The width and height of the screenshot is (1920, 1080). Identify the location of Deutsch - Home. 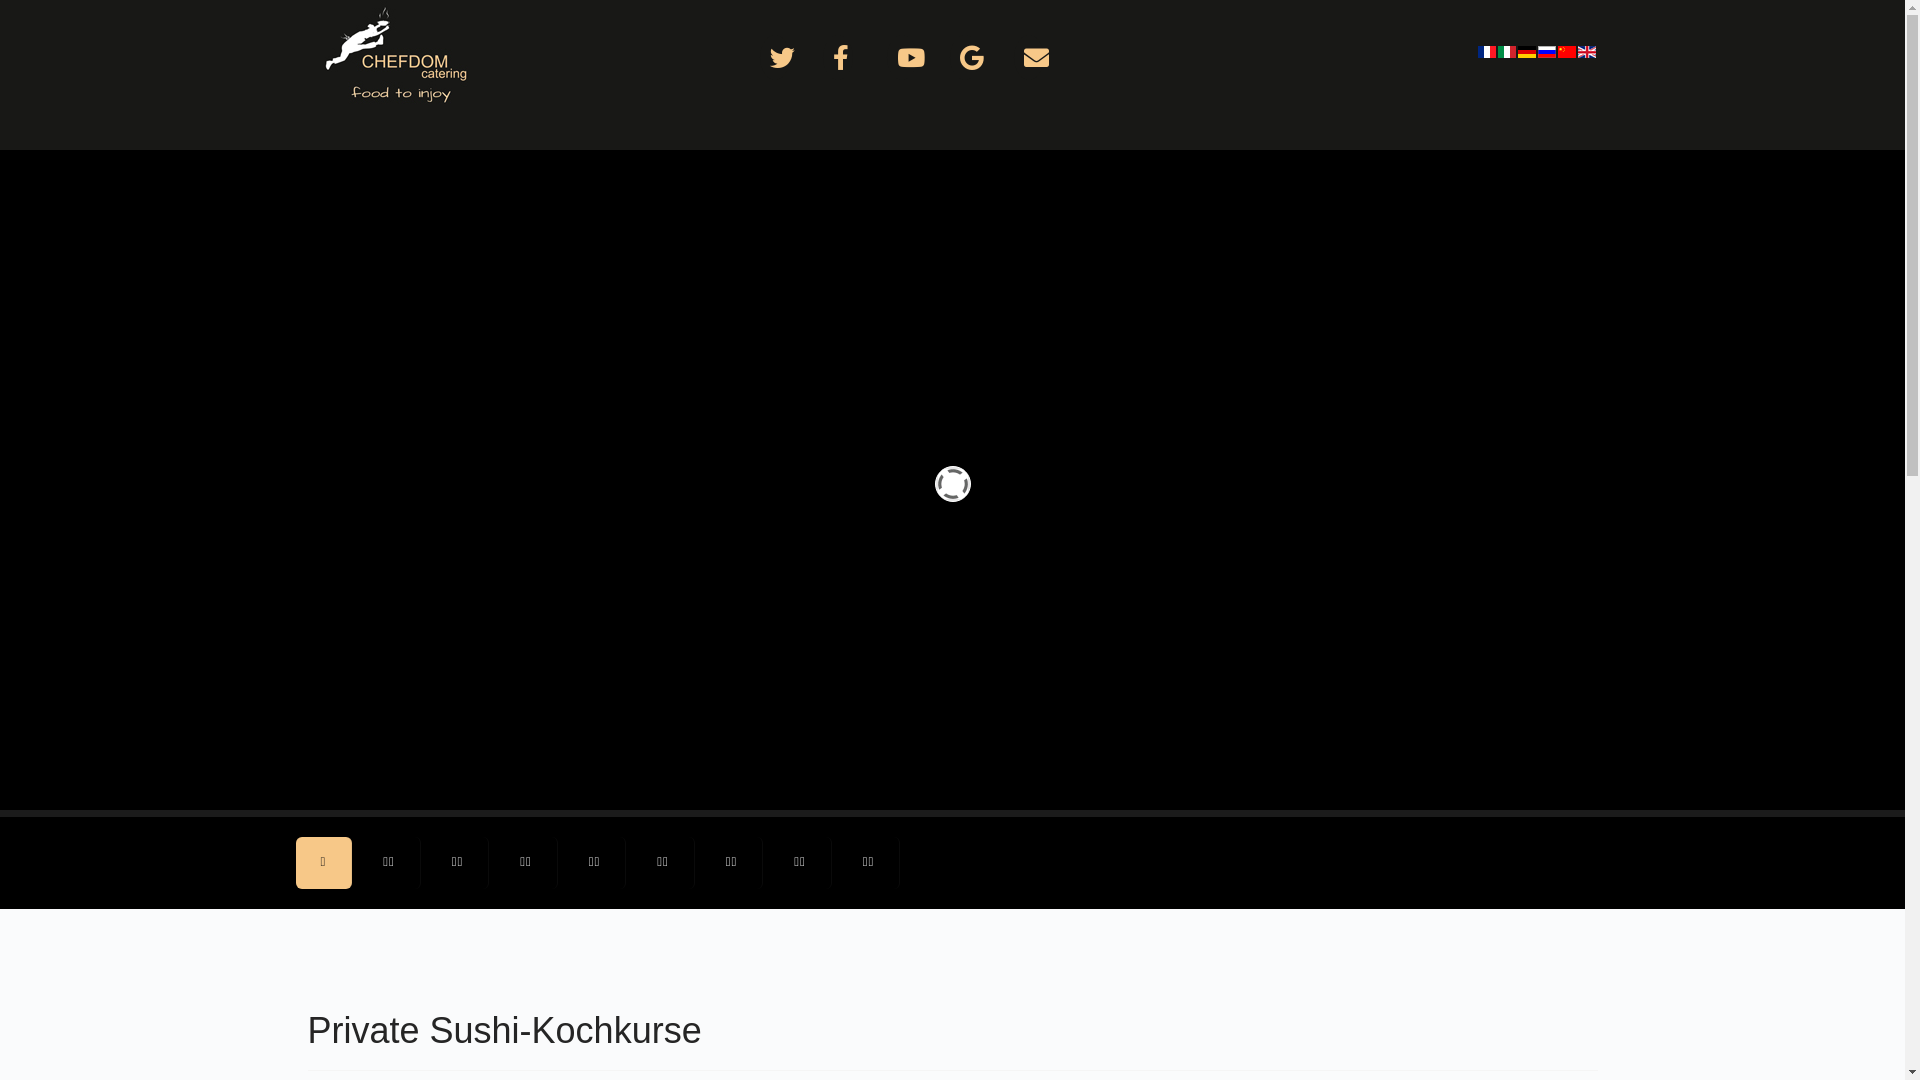
(1528, 52).